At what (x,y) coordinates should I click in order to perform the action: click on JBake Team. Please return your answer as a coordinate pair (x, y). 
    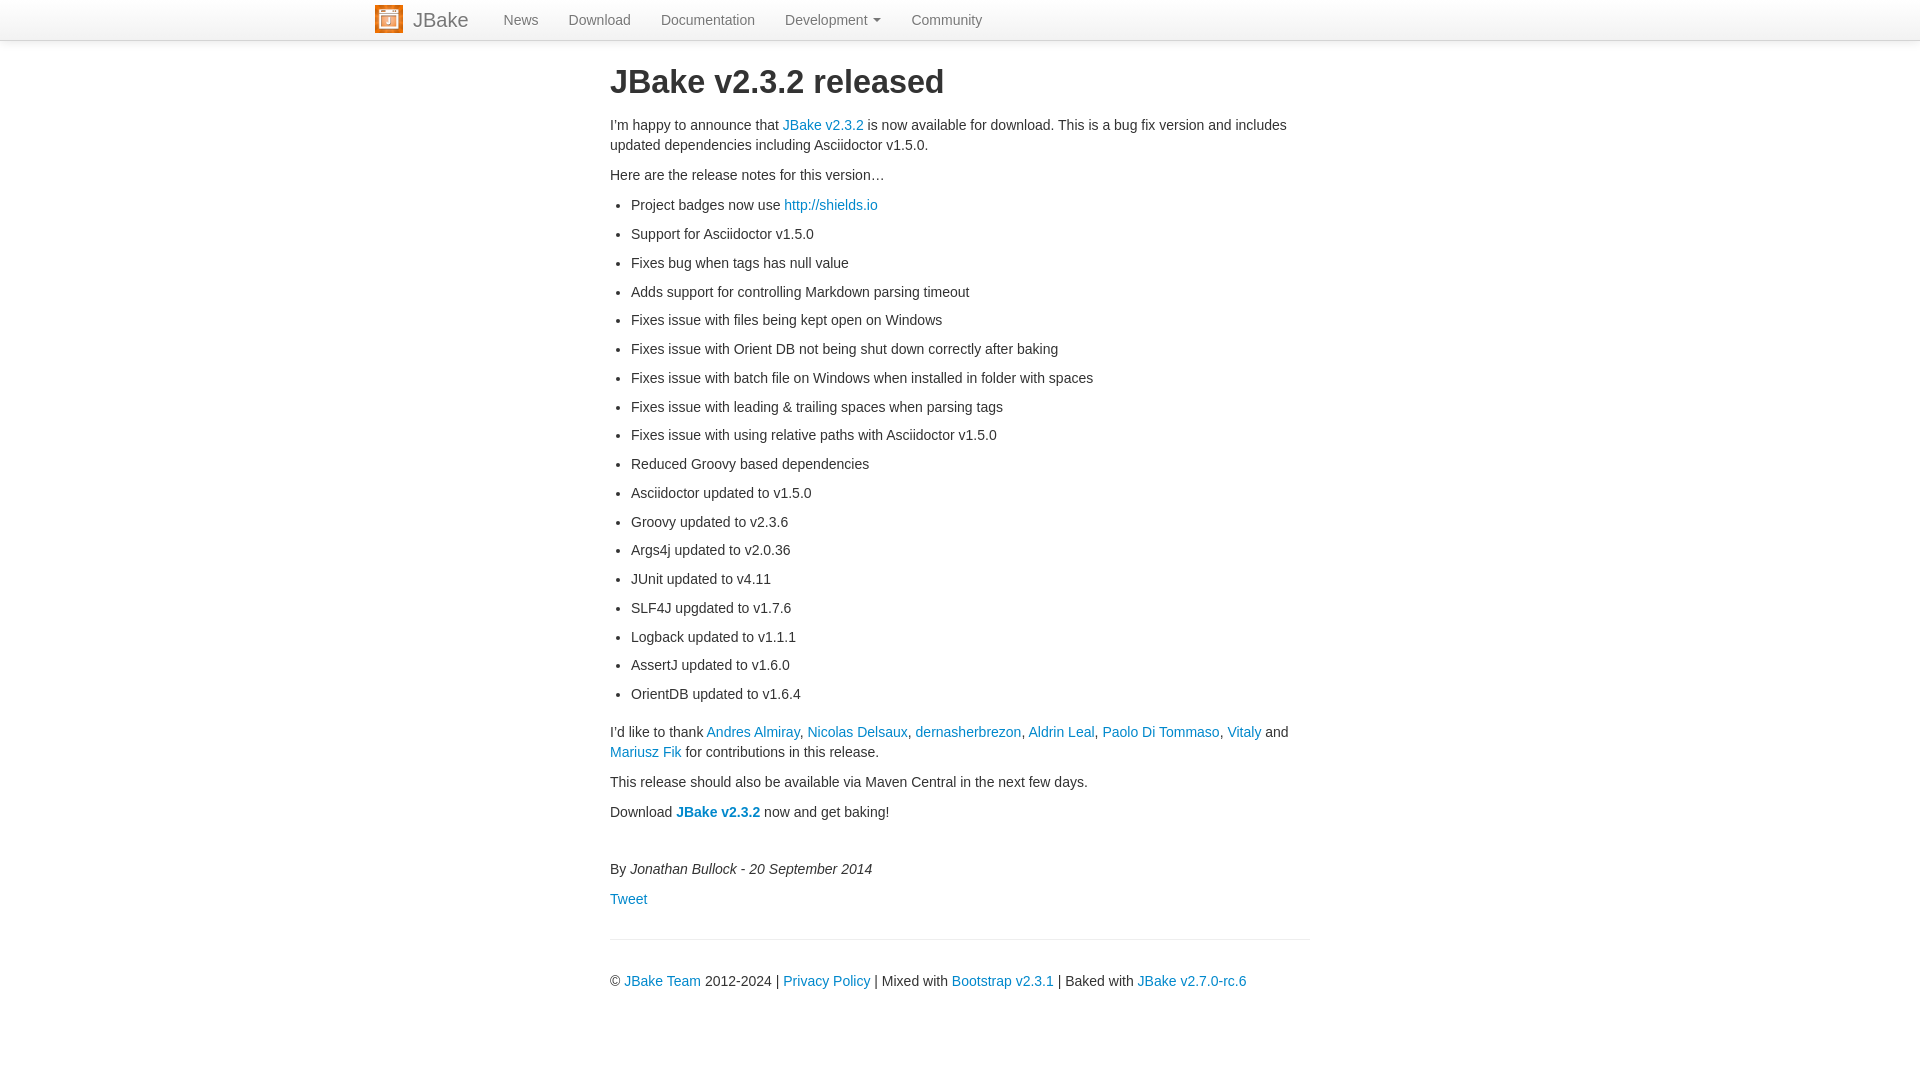
    Looking at the image, I should click on (662, 981).